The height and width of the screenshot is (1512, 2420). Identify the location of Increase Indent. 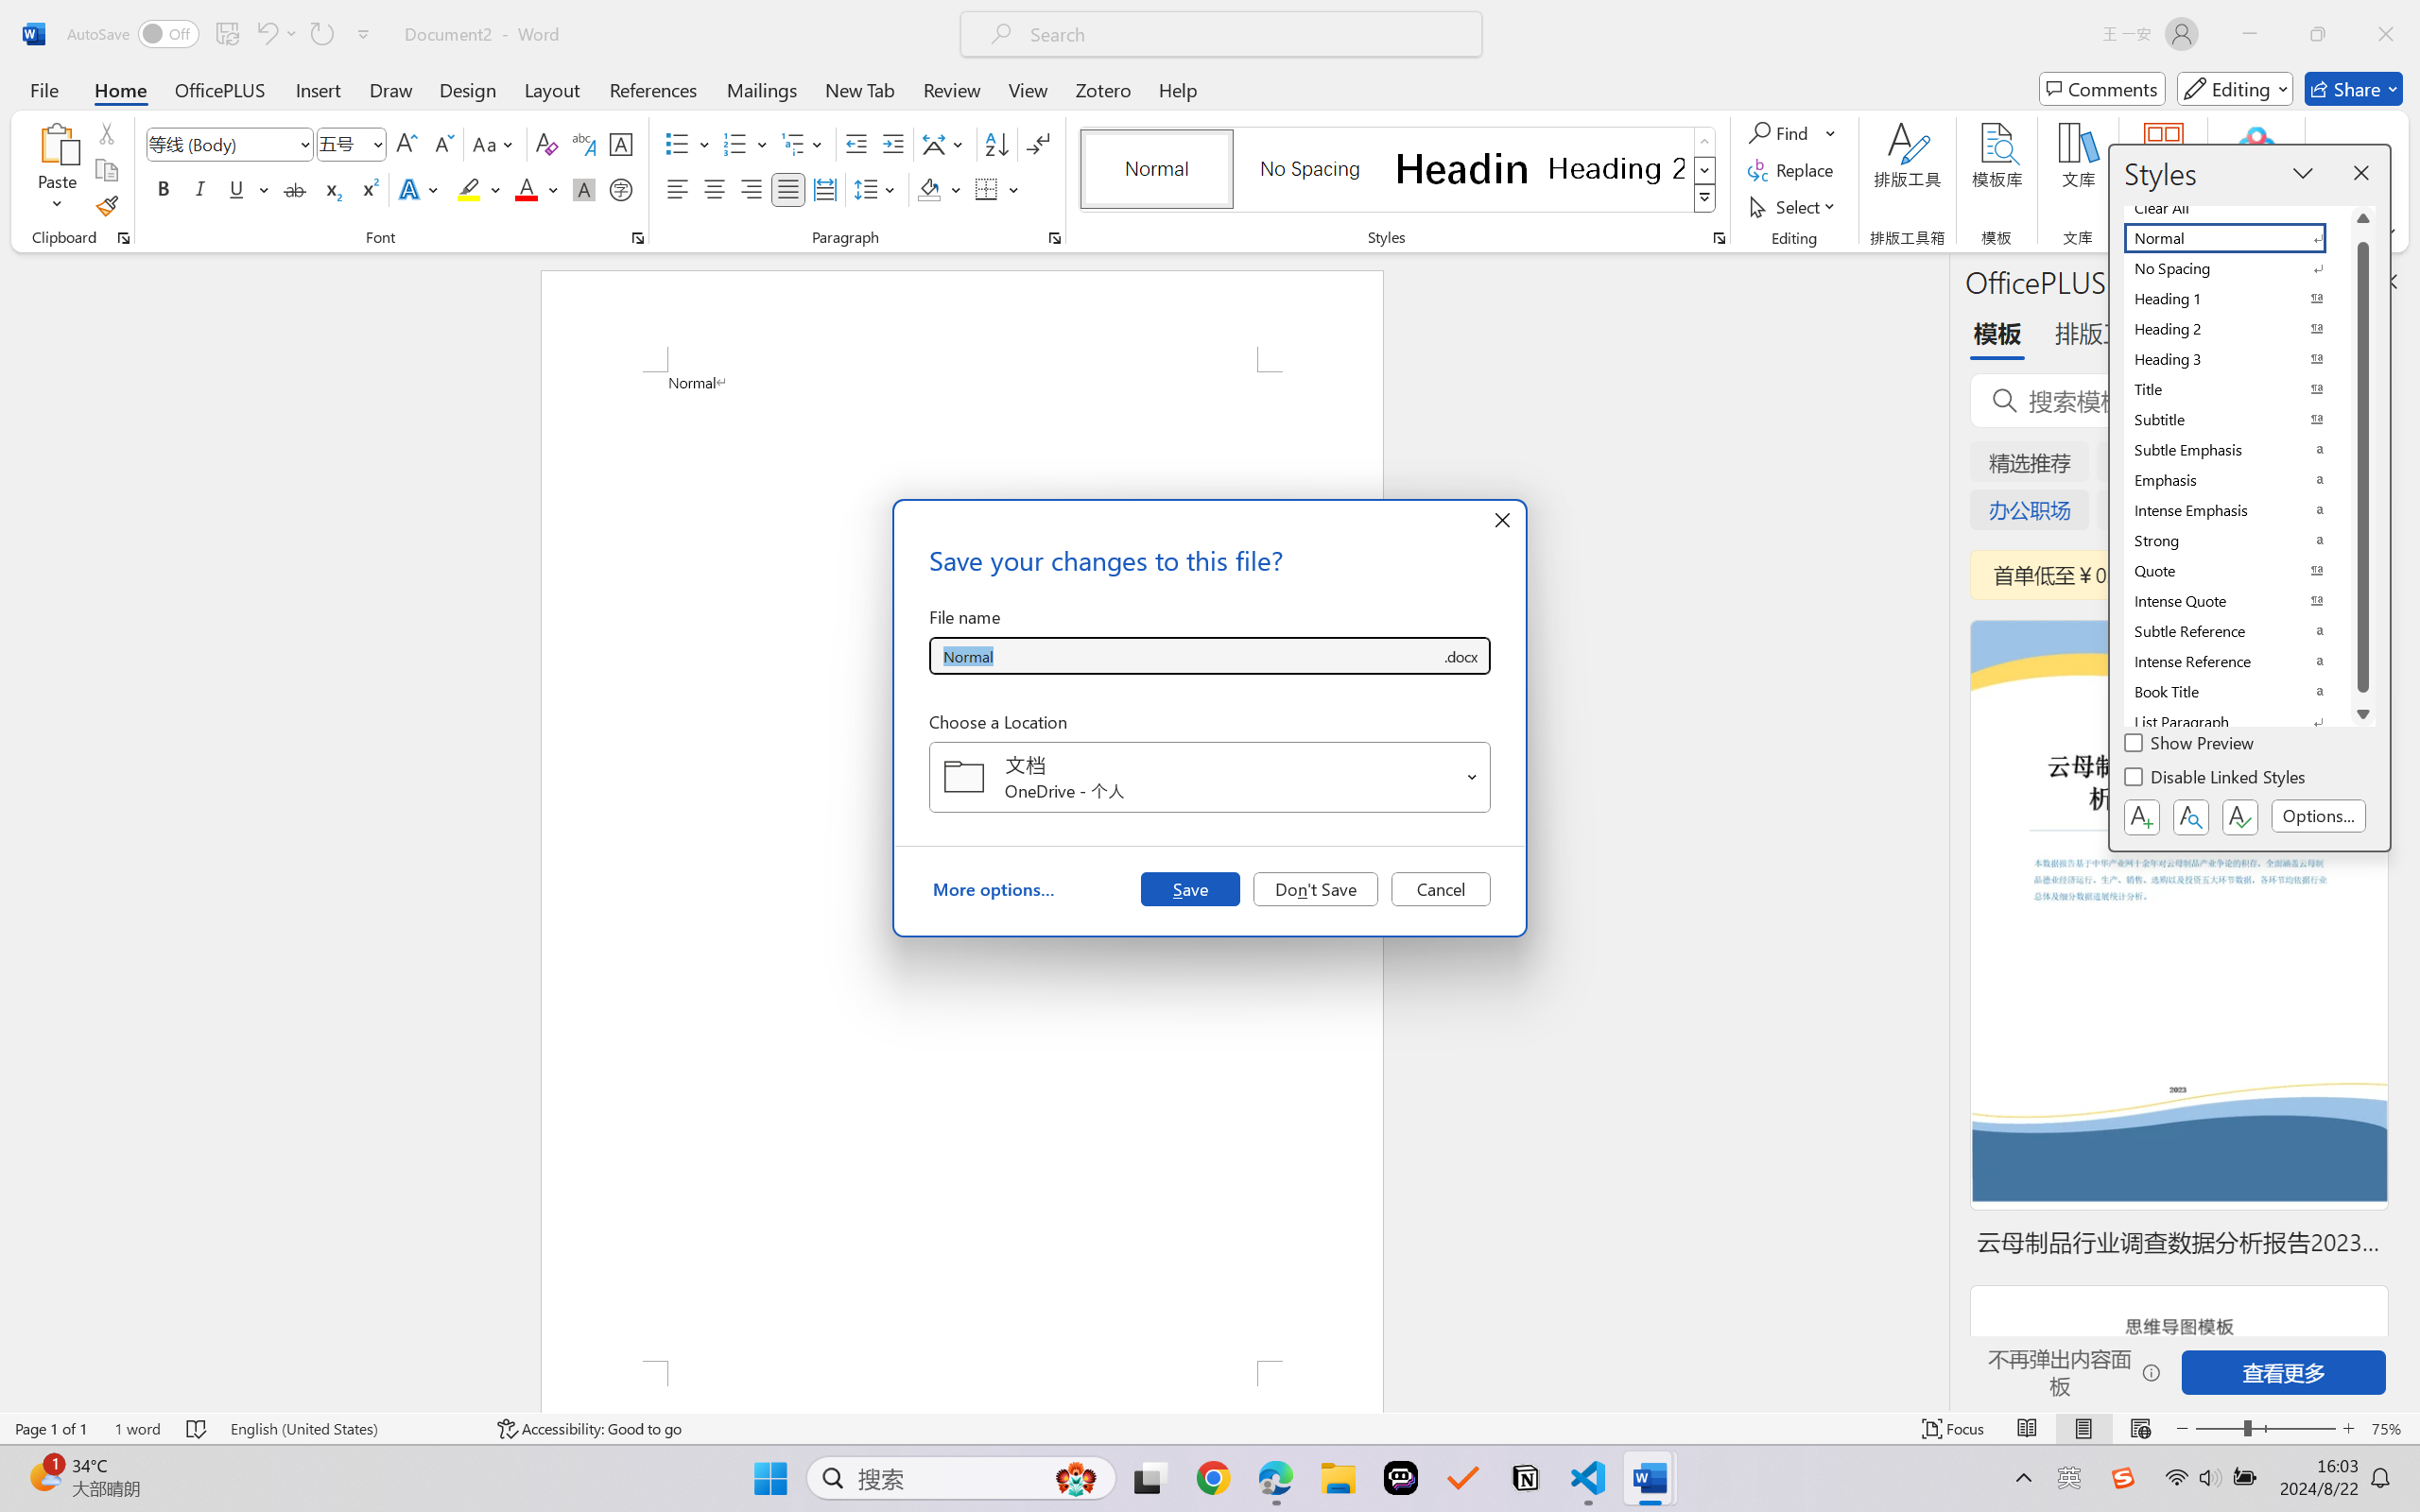
(892, 144).